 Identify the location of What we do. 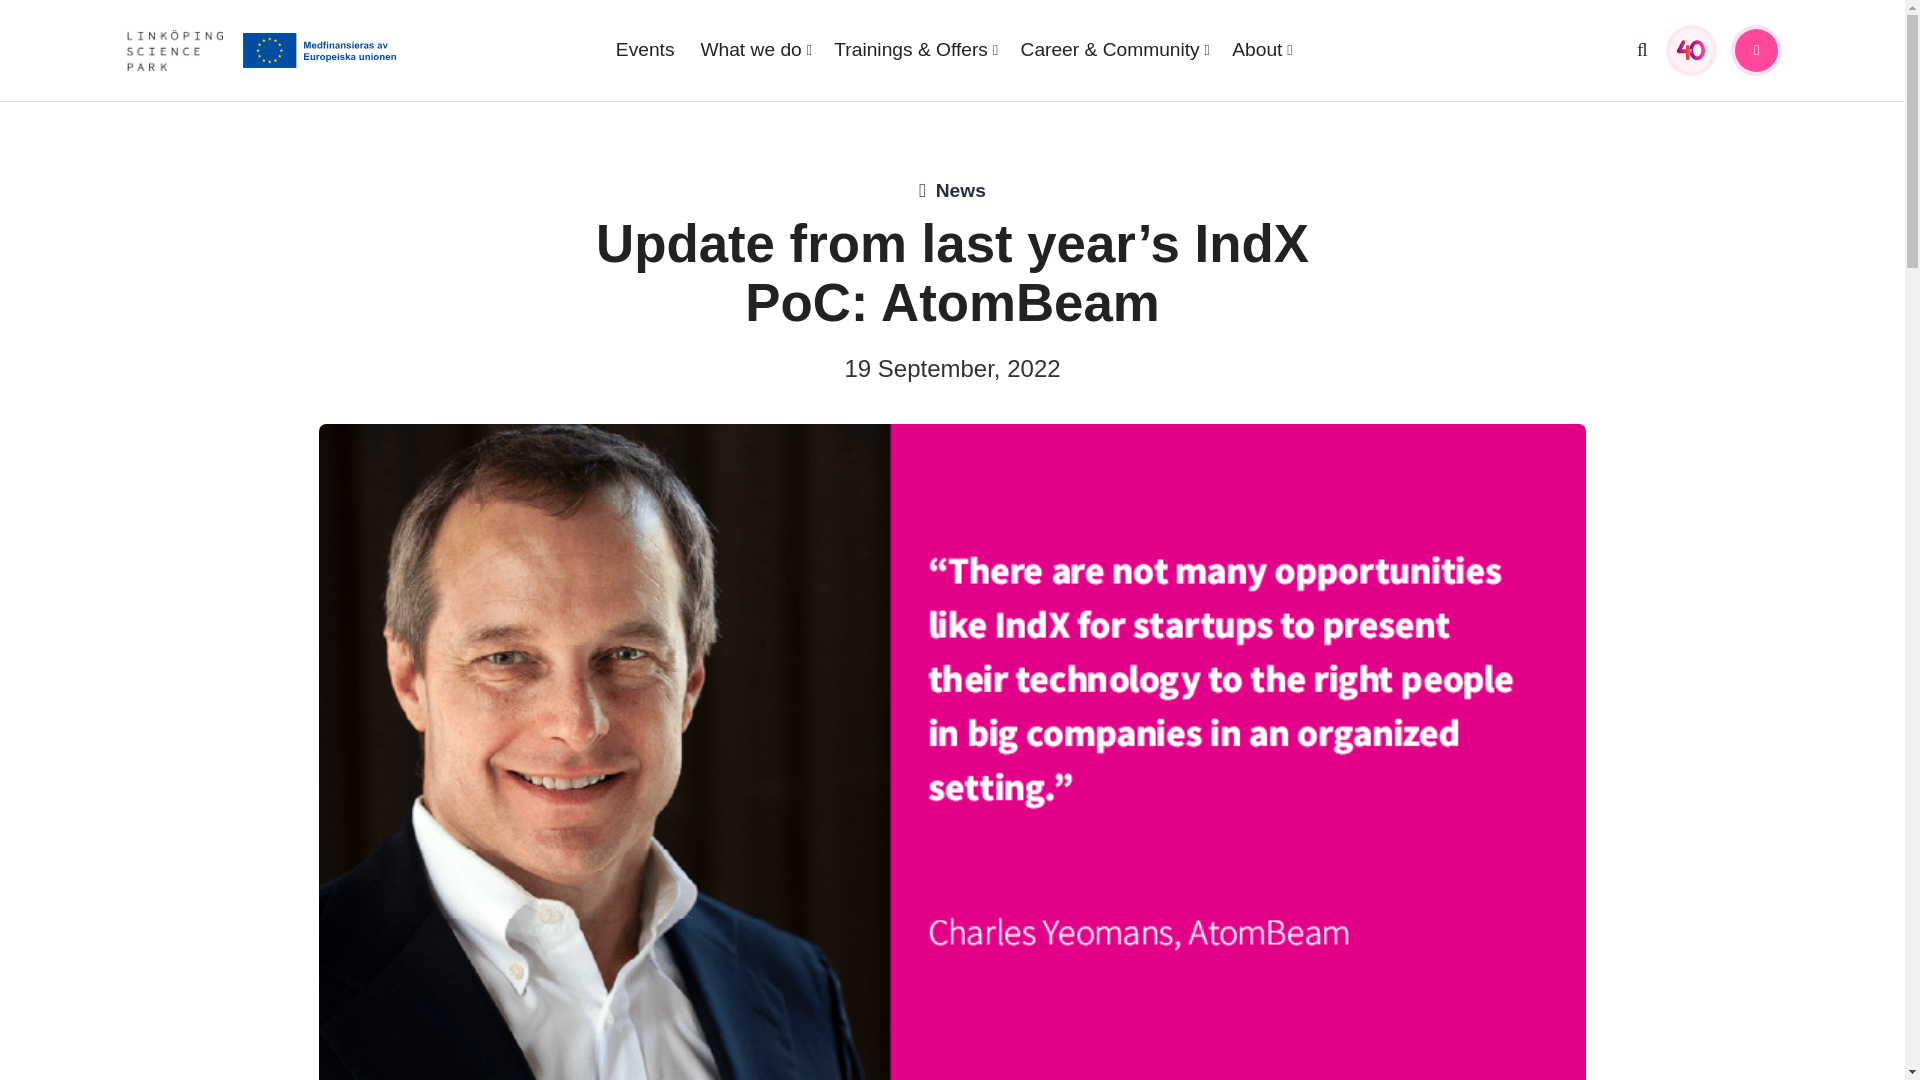
(755, 49).